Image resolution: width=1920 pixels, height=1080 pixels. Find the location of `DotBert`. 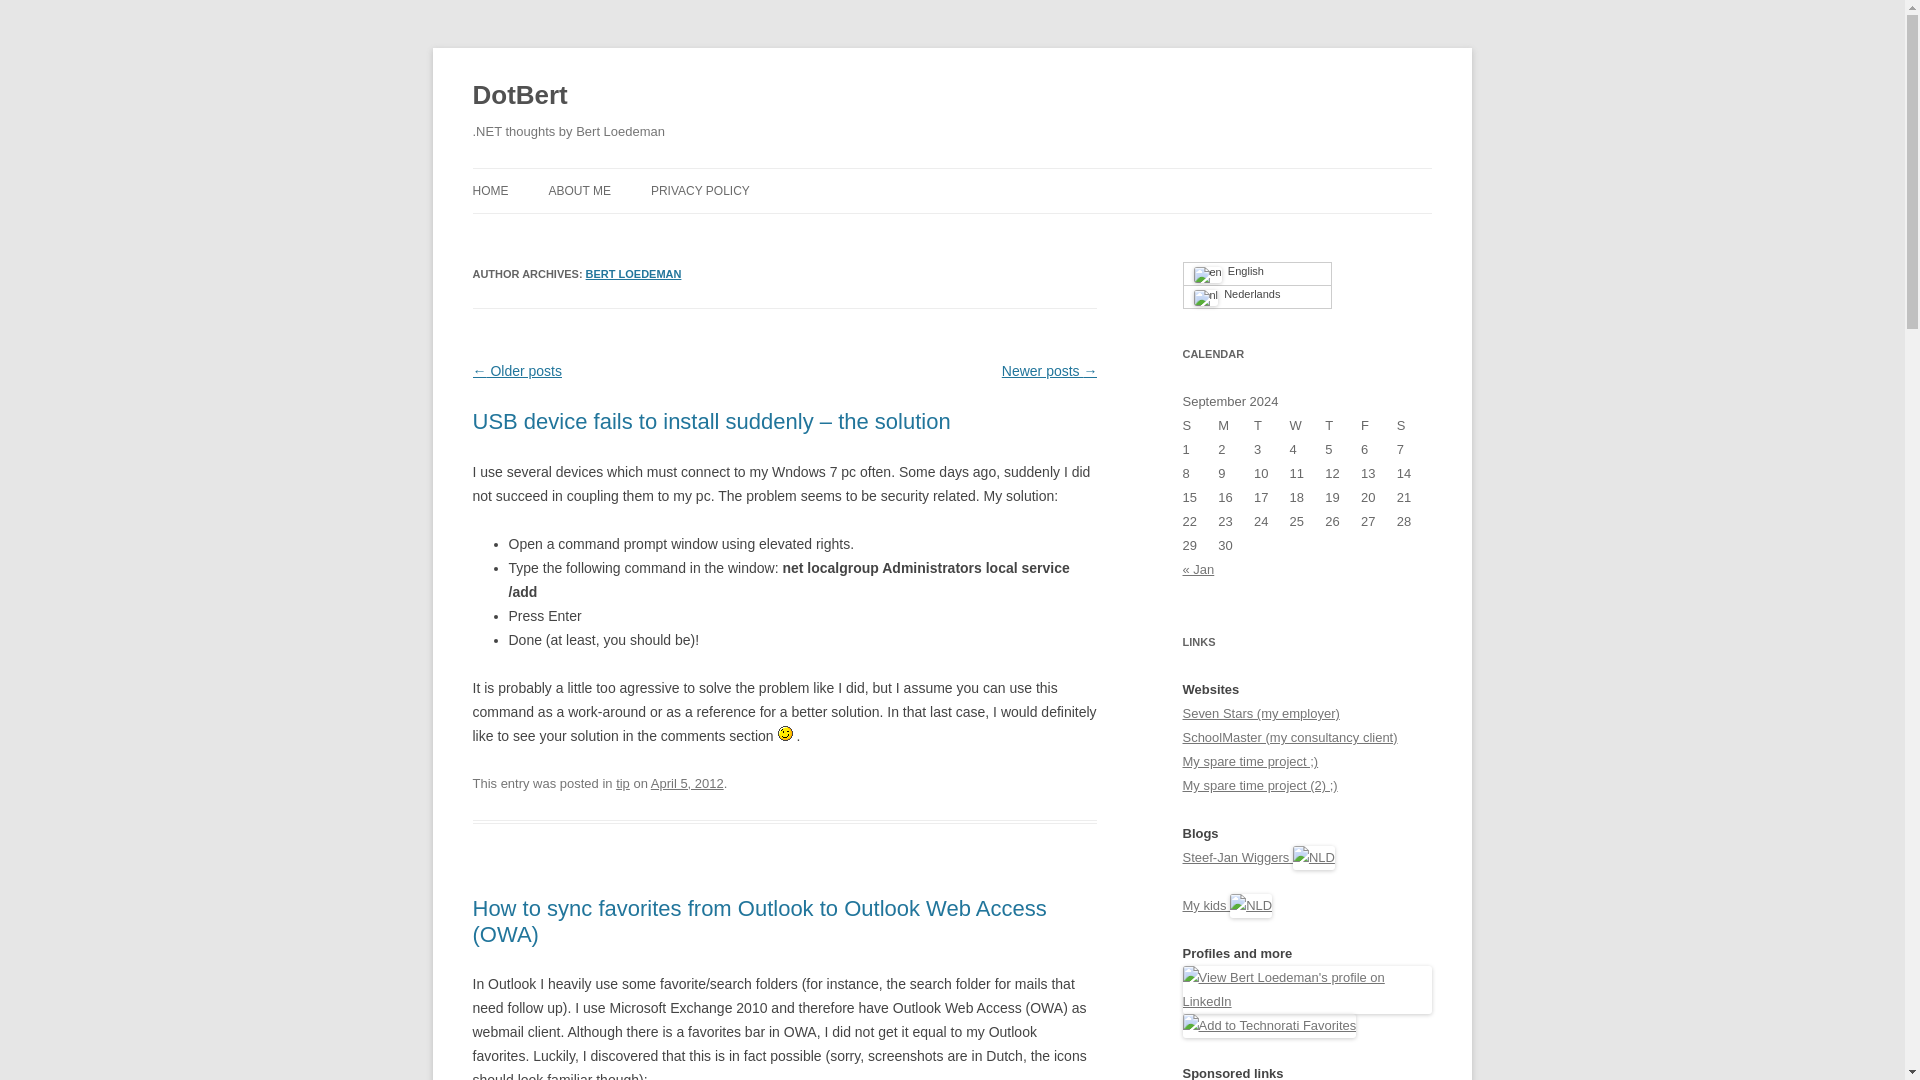

DotBert is located at coordinates (519, 96).